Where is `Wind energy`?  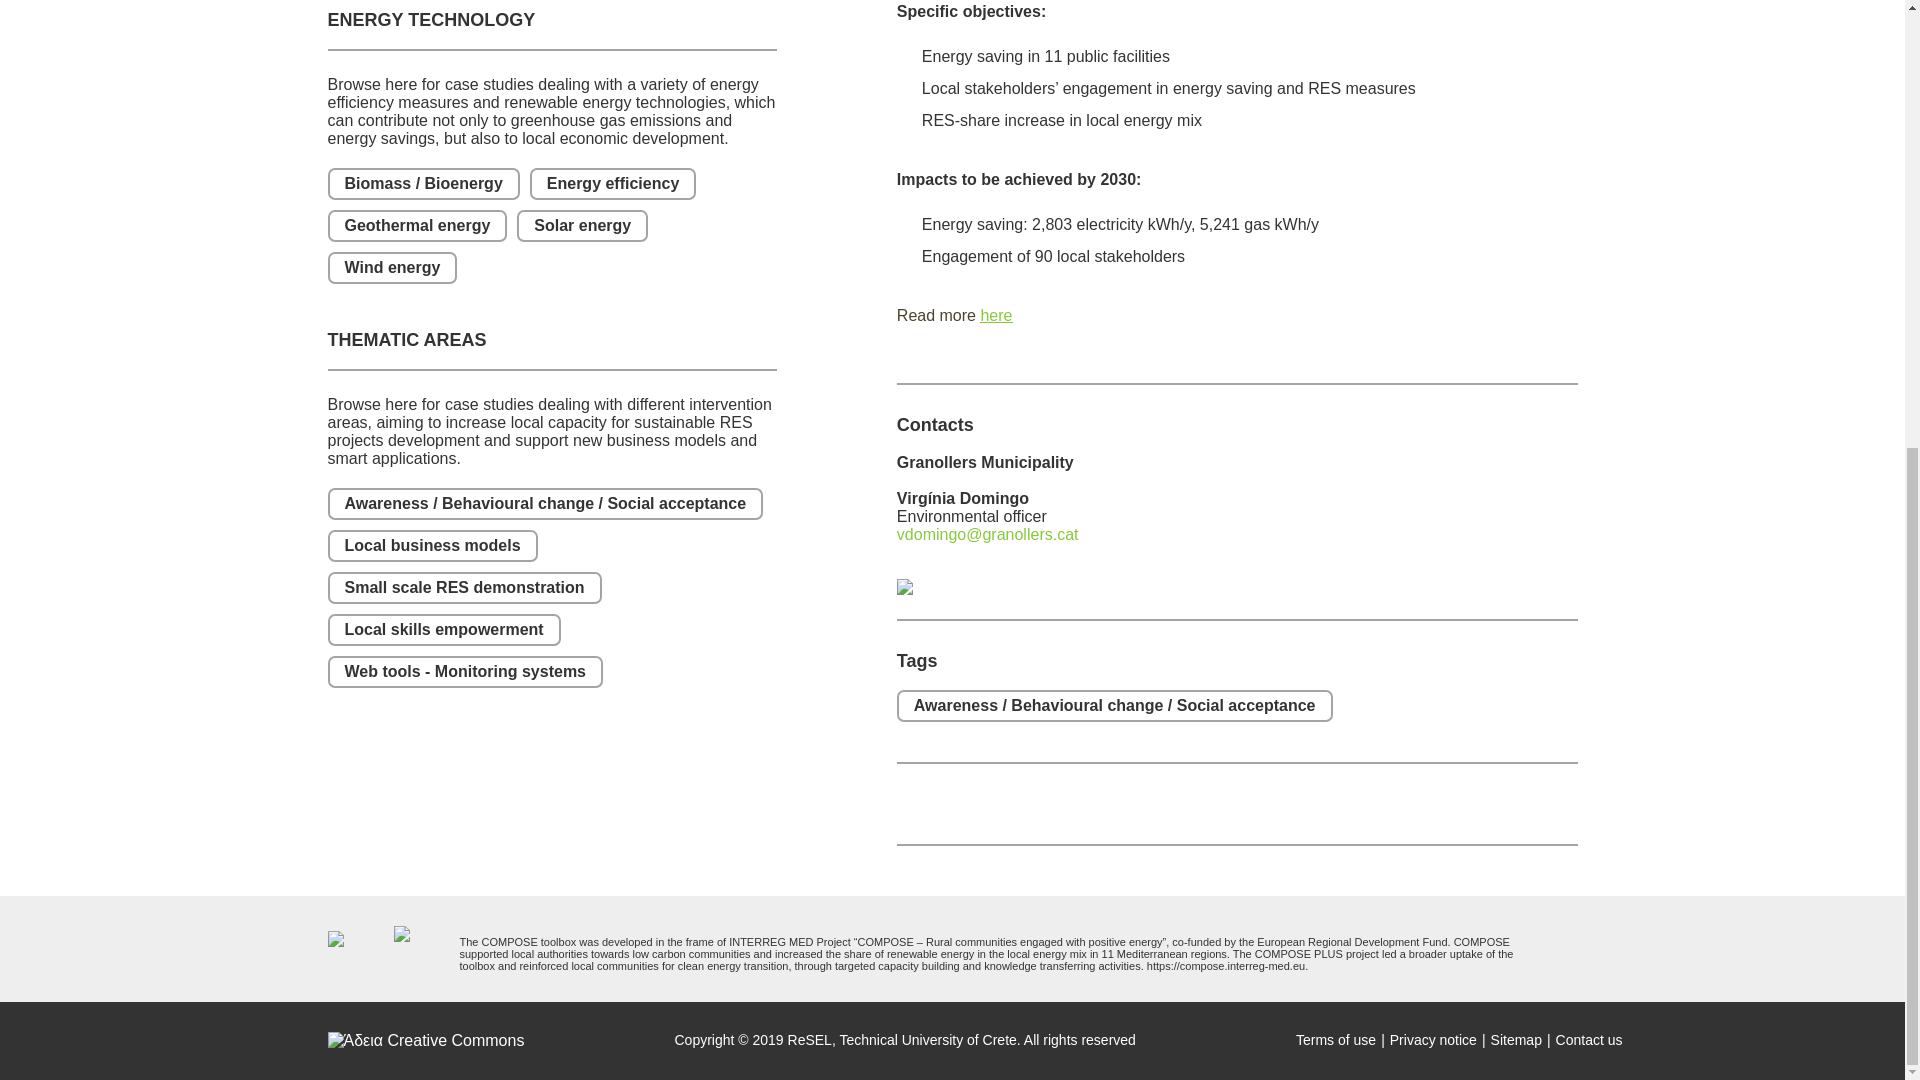
Wind energy is located at coordinates (393, 268).